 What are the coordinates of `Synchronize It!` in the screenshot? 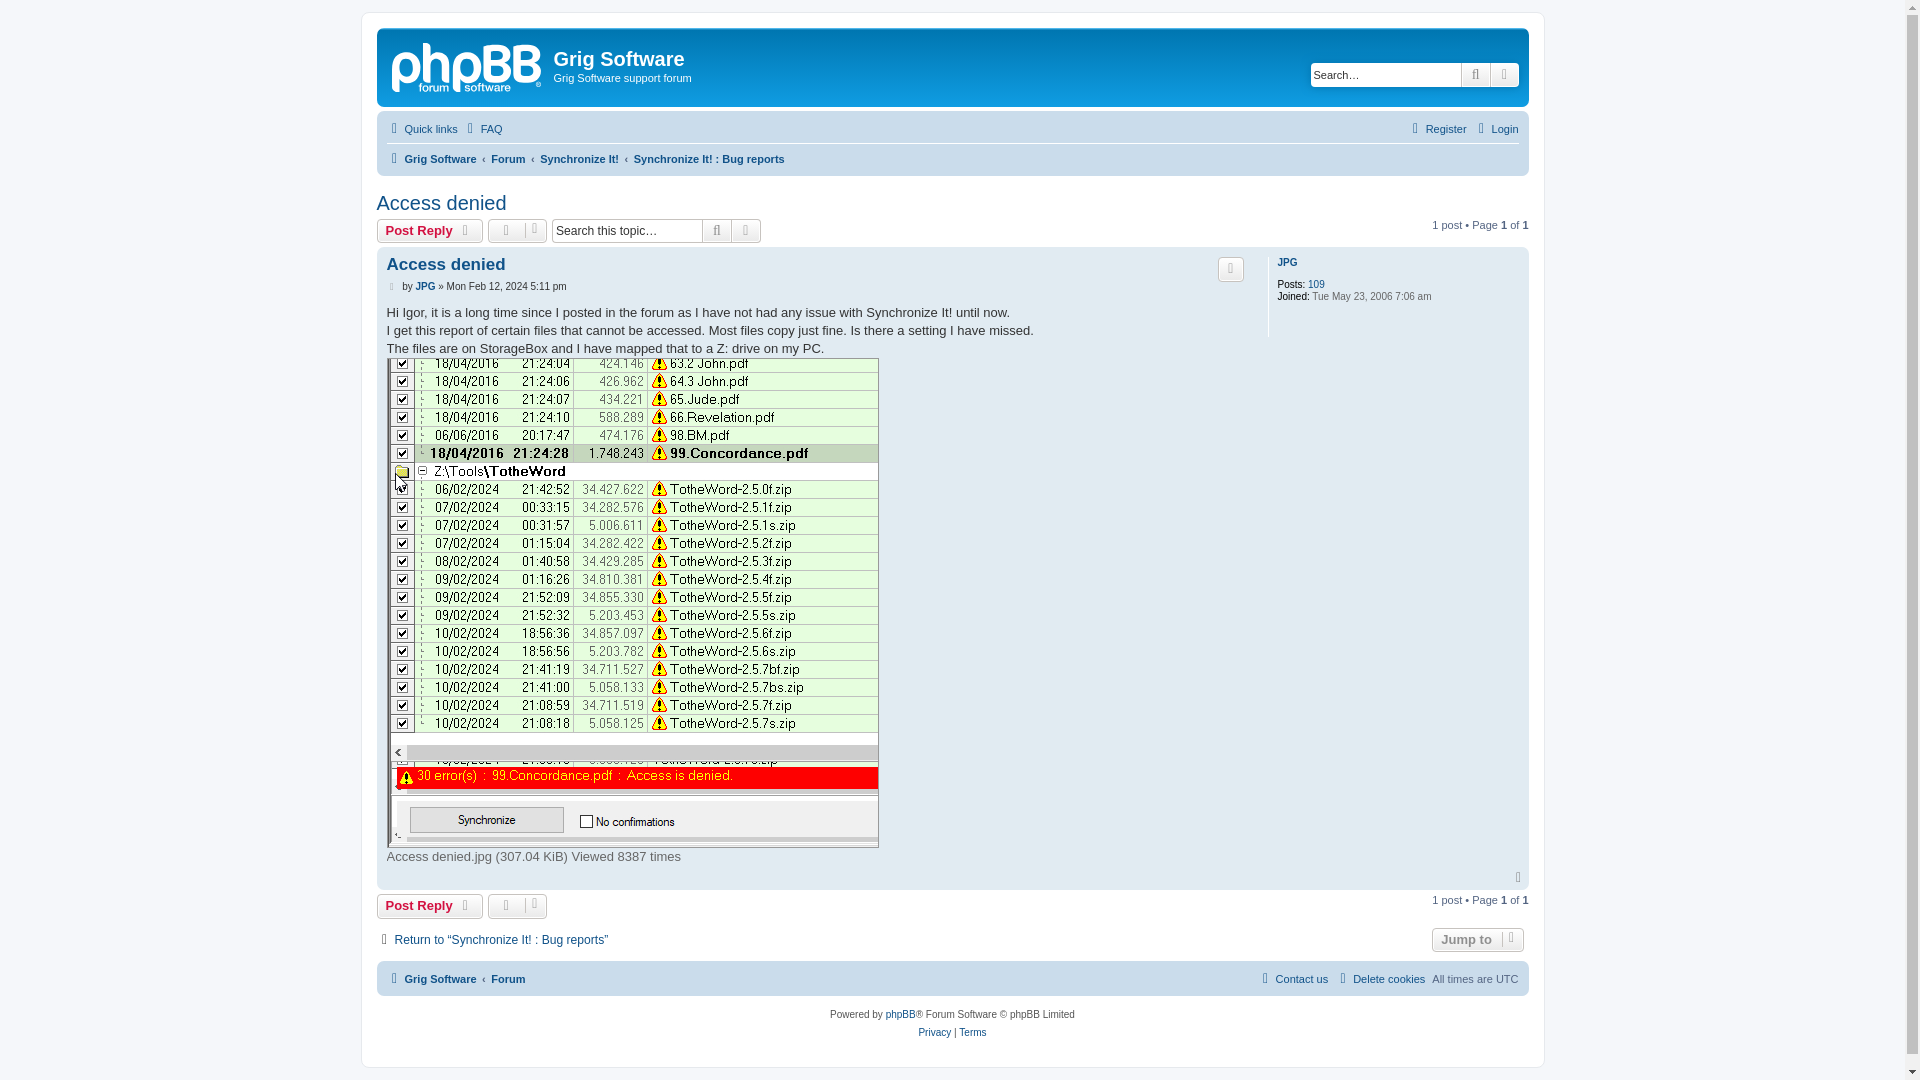 It's located at (578, 158).